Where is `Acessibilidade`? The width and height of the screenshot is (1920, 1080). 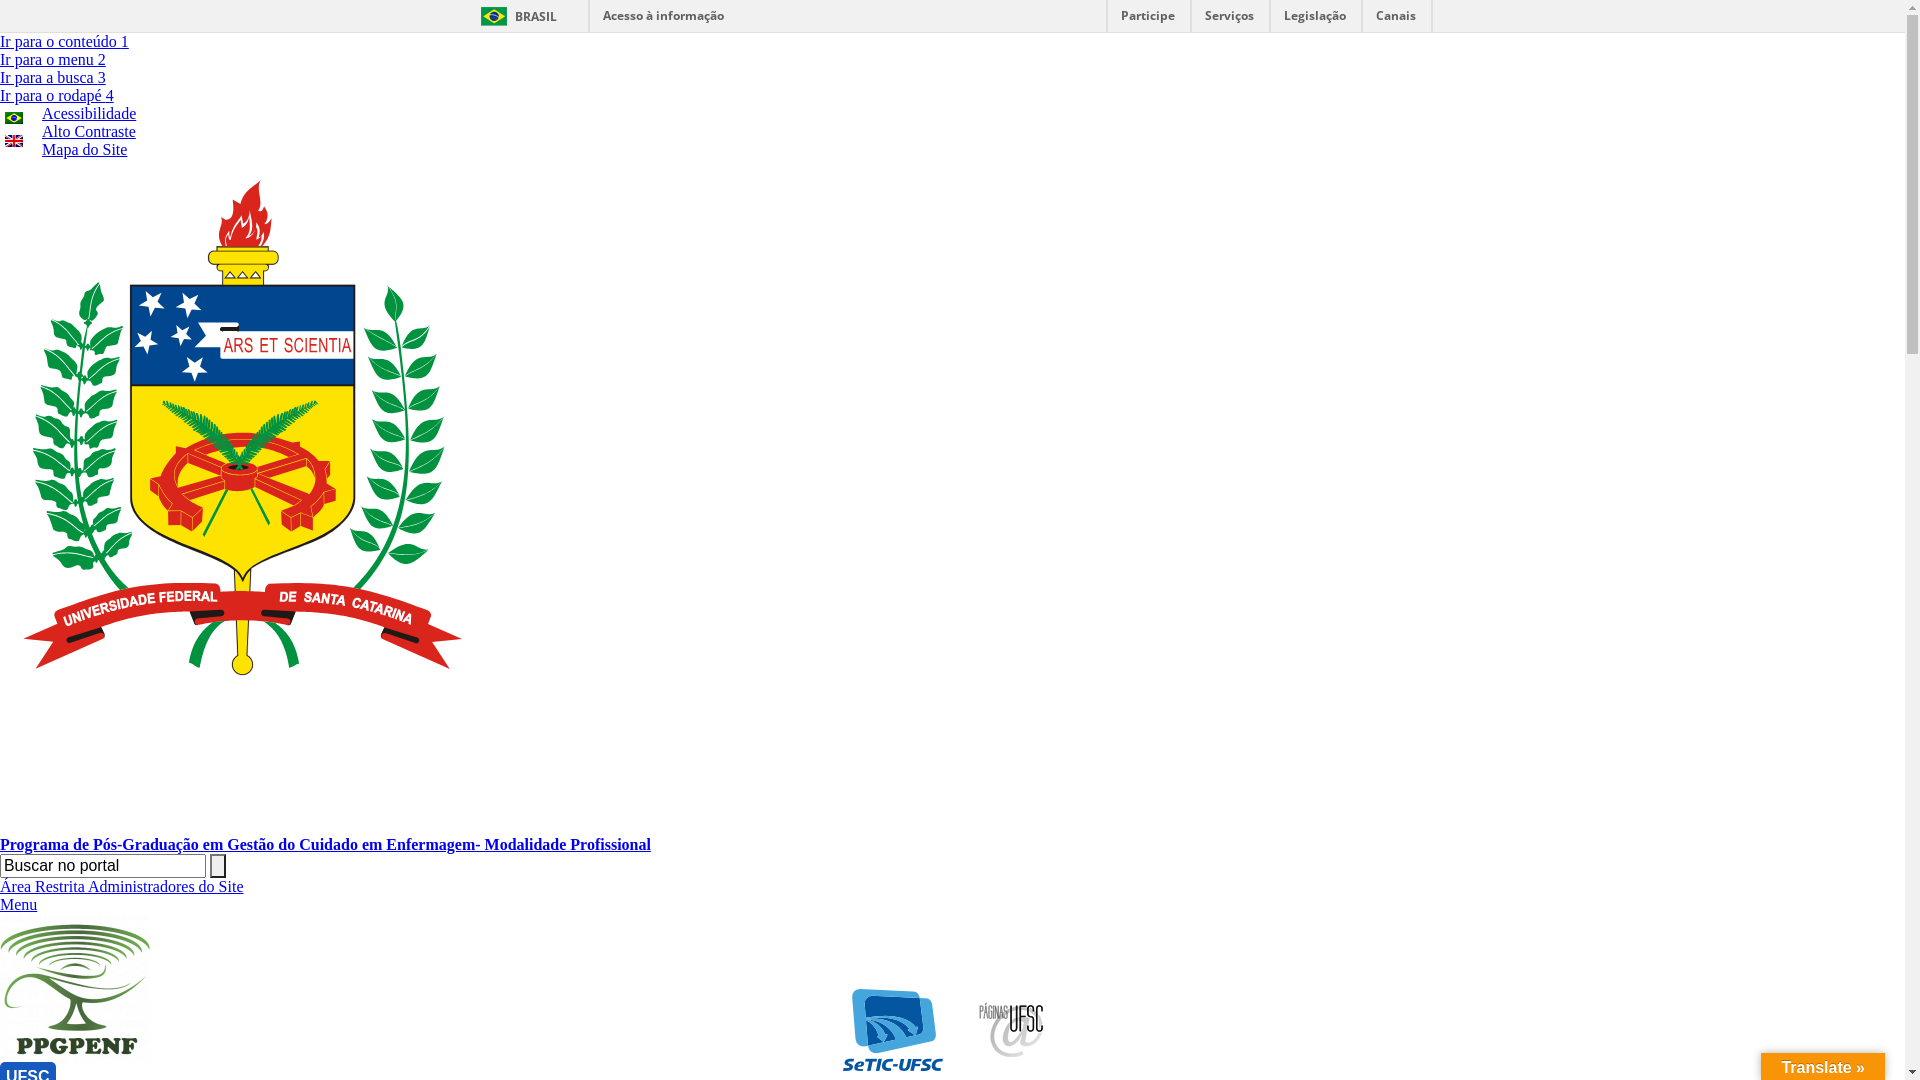
Acessibilidade is located at coordinates (89, 114).